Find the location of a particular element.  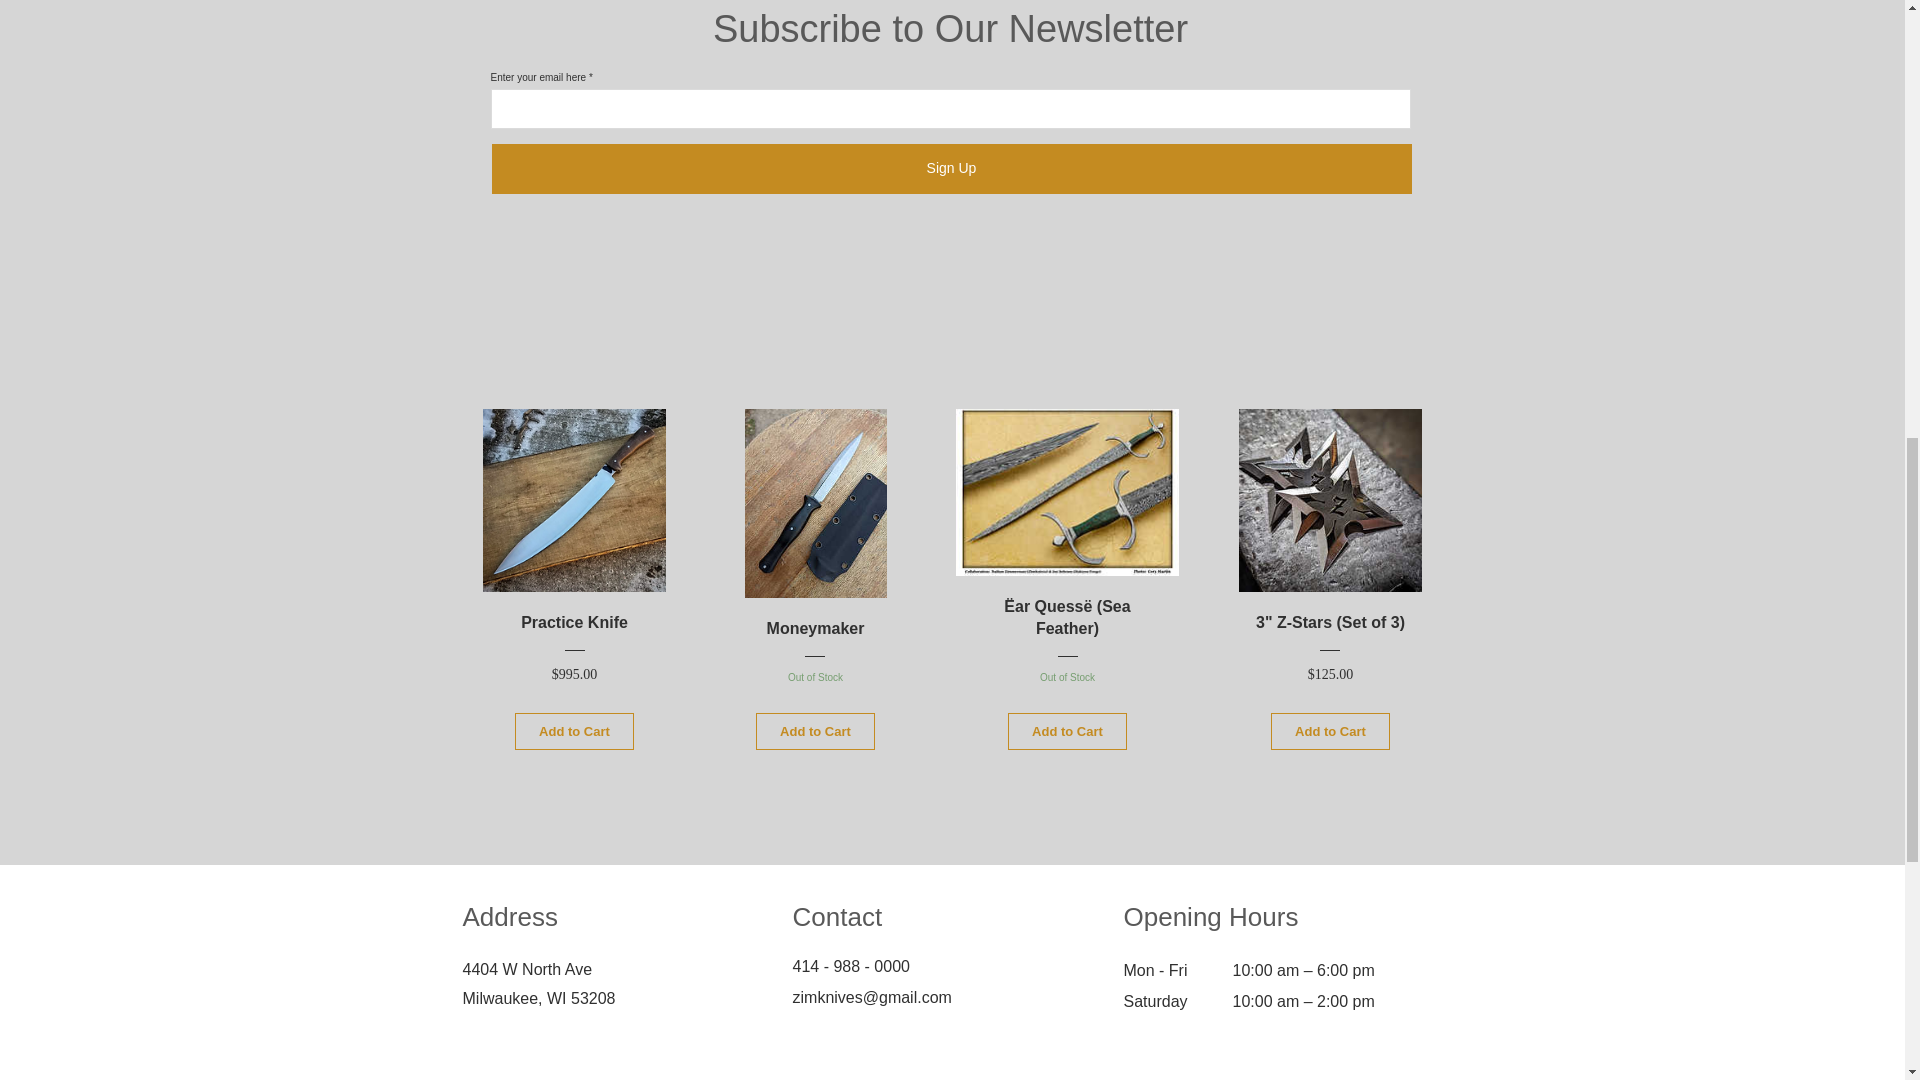

Add to Cart is located at coordinates (574, 731).